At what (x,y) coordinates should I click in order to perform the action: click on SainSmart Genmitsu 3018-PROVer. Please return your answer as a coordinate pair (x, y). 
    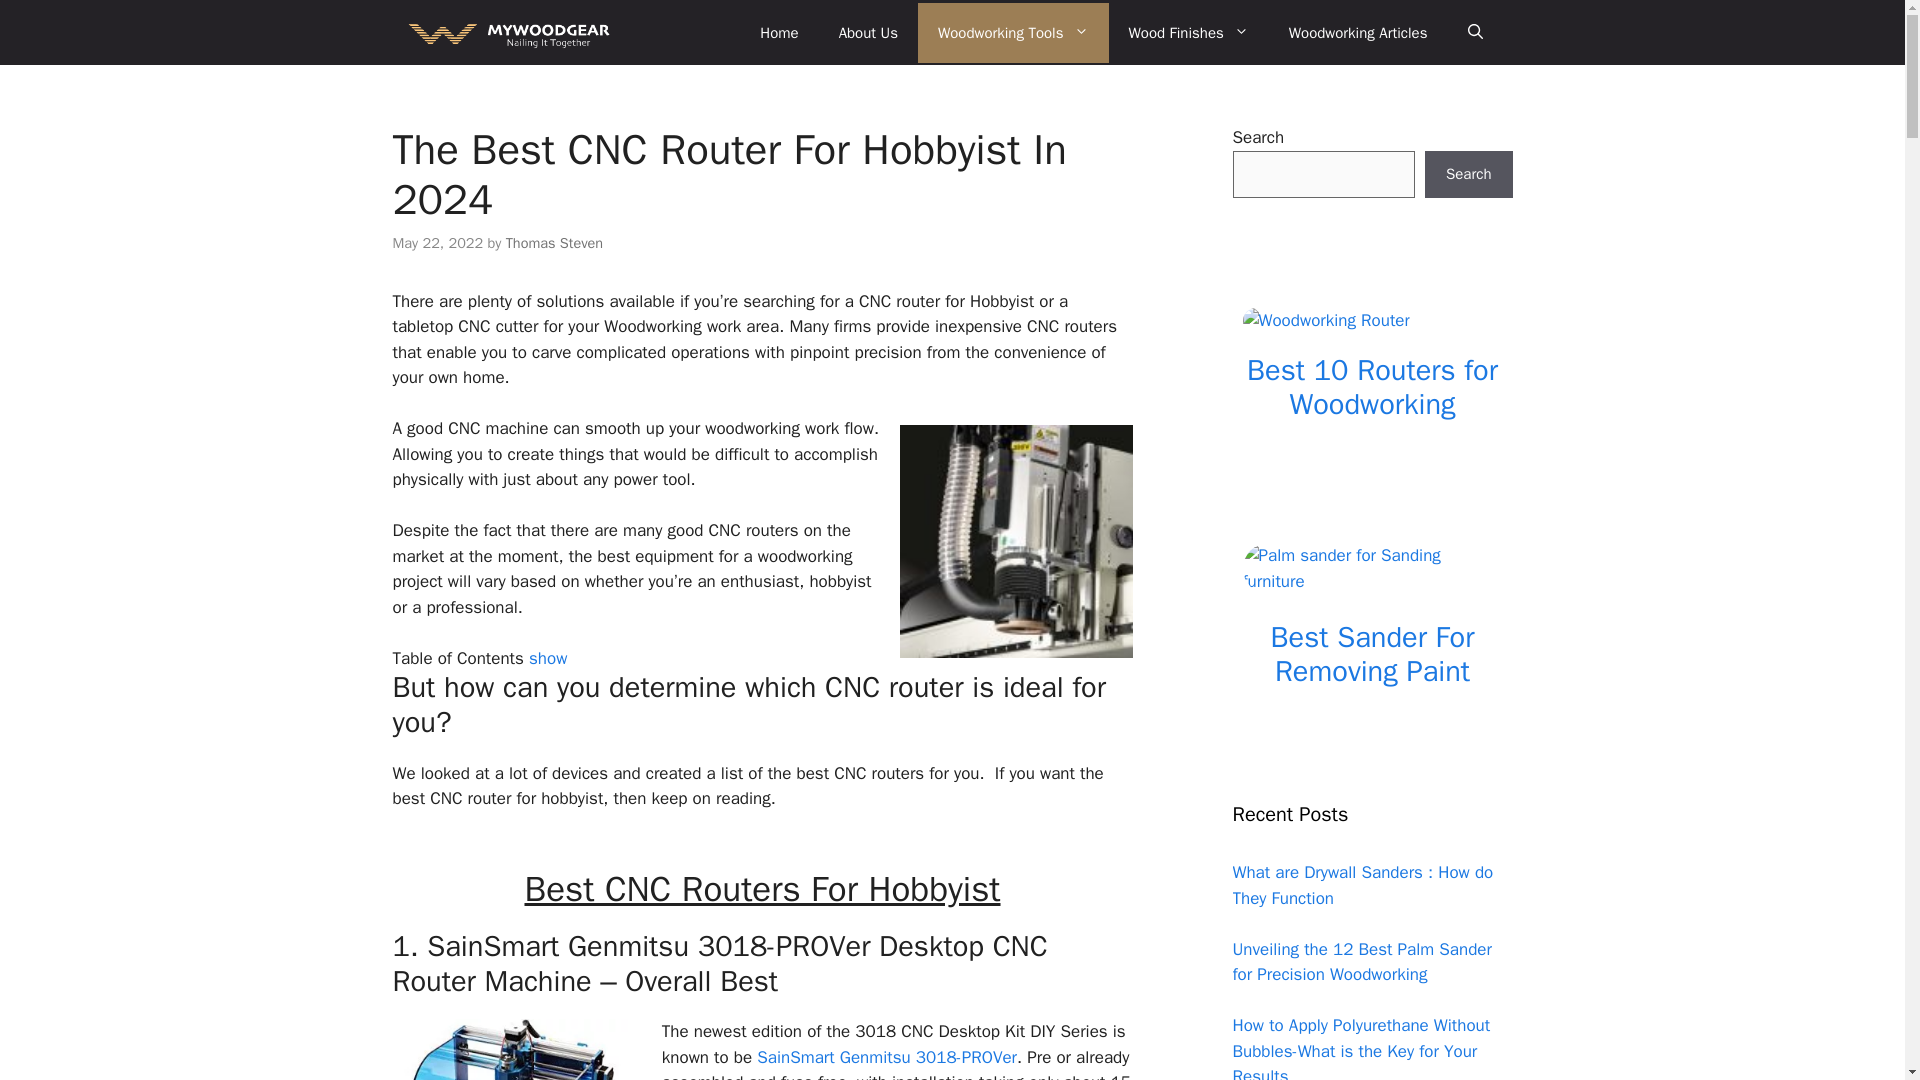
    Looking at the image, I should click on (886, 1057).